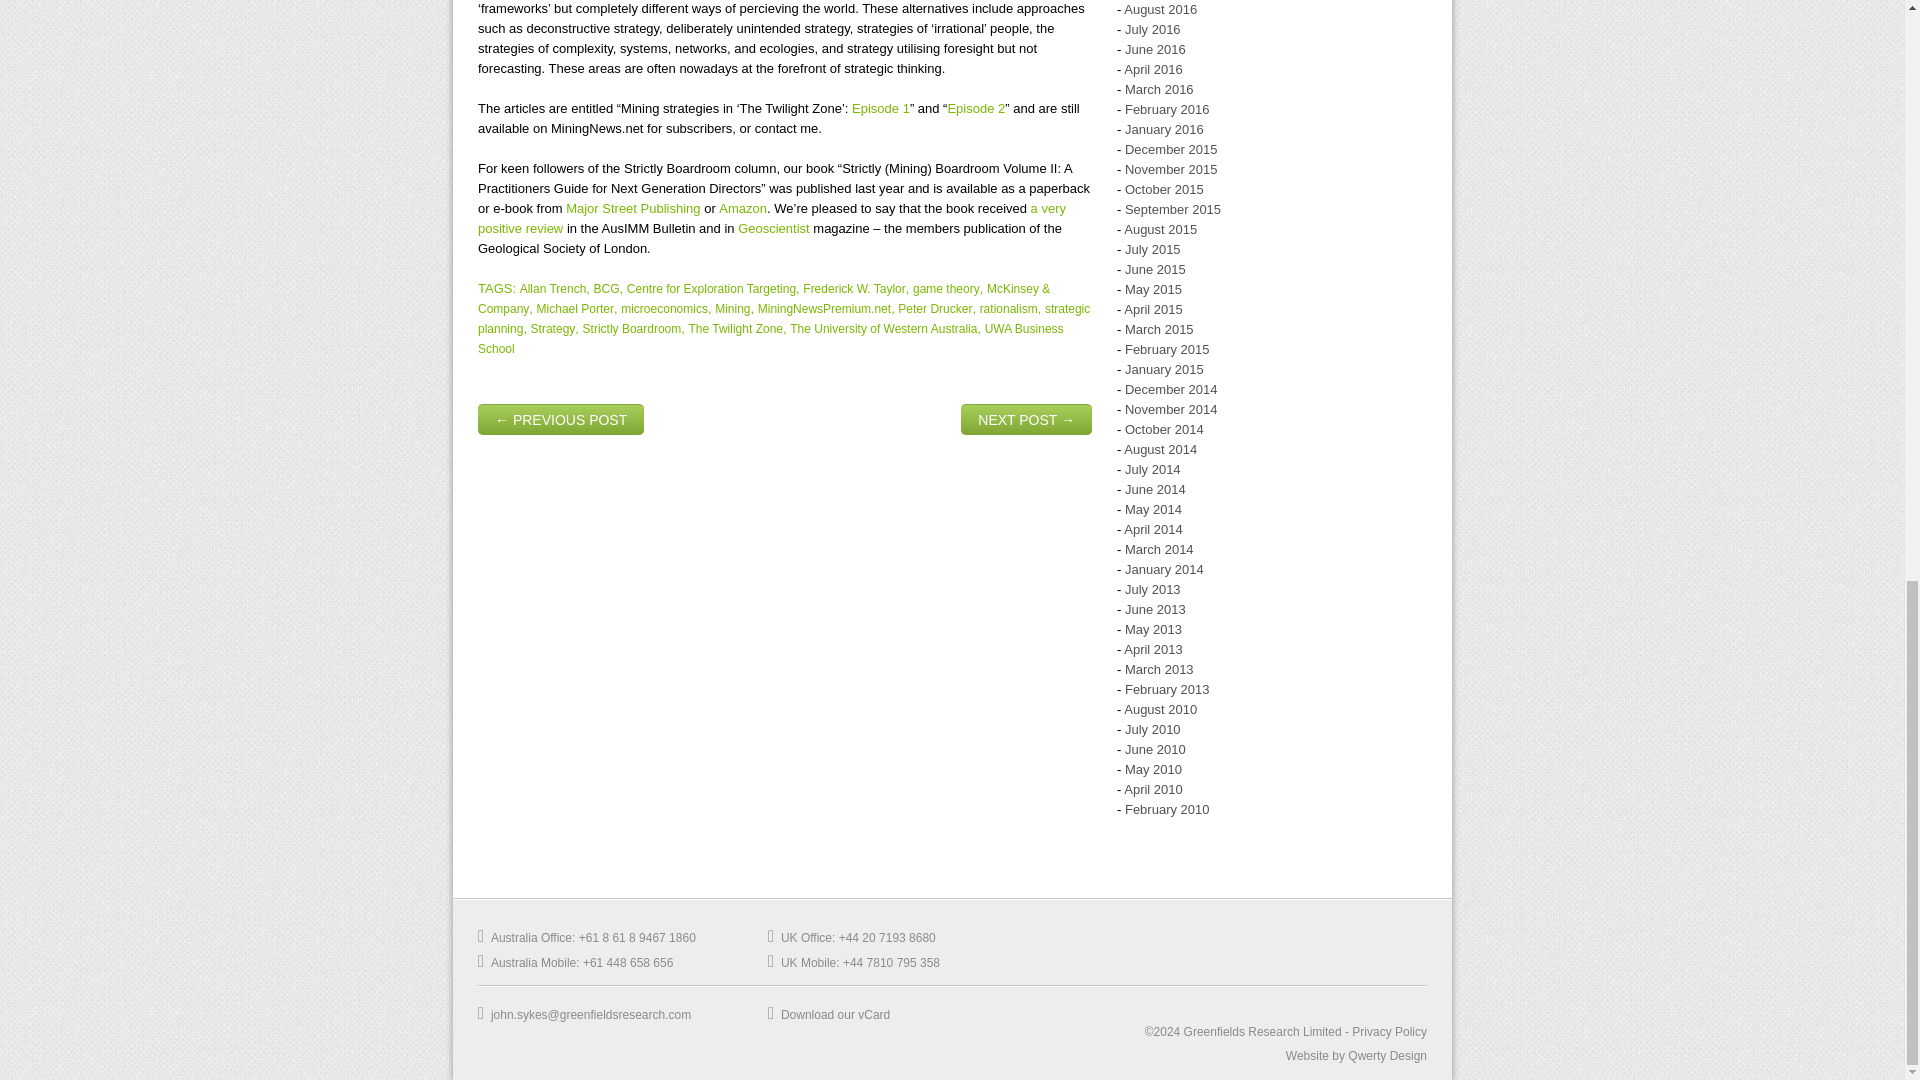 This screenshot has width=1920, height=1080. Describe the element at coordinates (946, 288) in the screenshot. I see `game theory` at that location.